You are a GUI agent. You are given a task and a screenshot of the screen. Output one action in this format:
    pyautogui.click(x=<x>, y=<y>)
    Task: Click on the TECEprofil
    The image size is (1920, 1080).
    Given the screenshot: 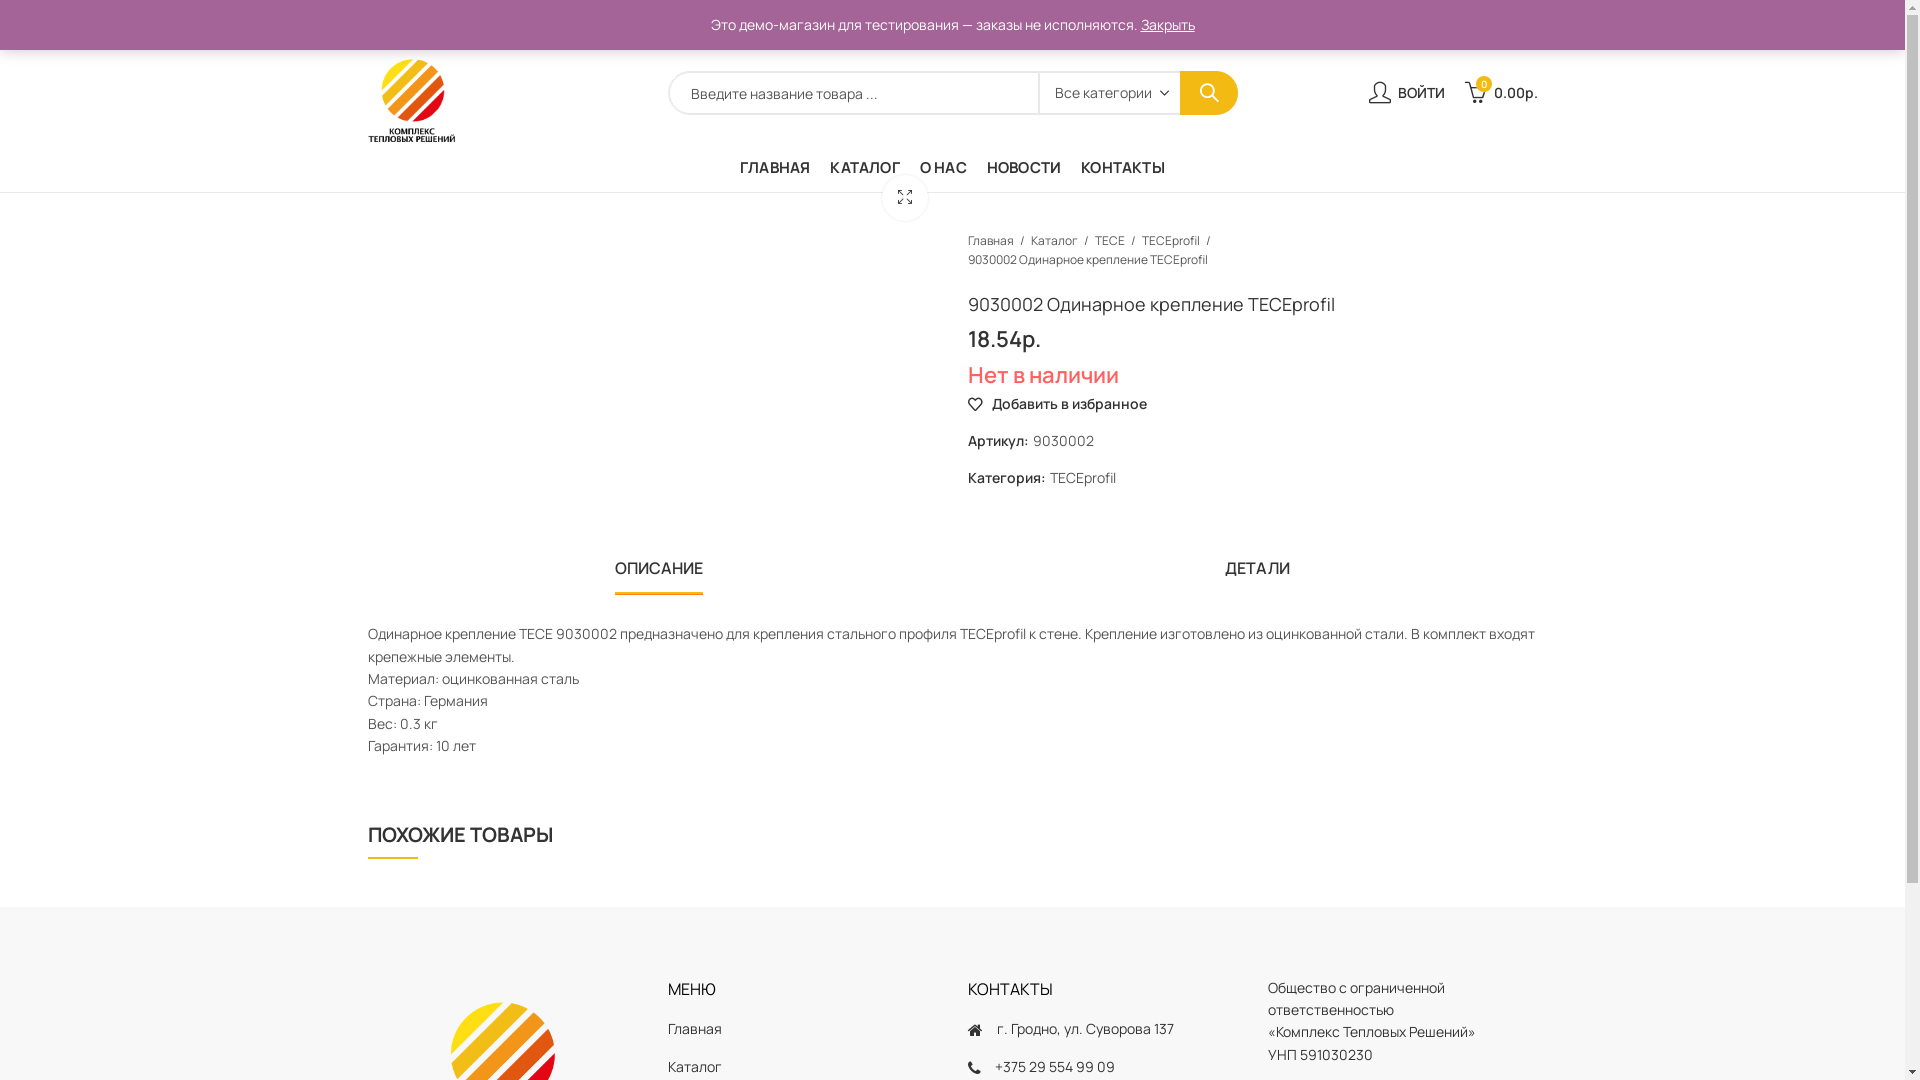 What is the action you would take?
    pyautogui.click(x=1083, y=478)
    